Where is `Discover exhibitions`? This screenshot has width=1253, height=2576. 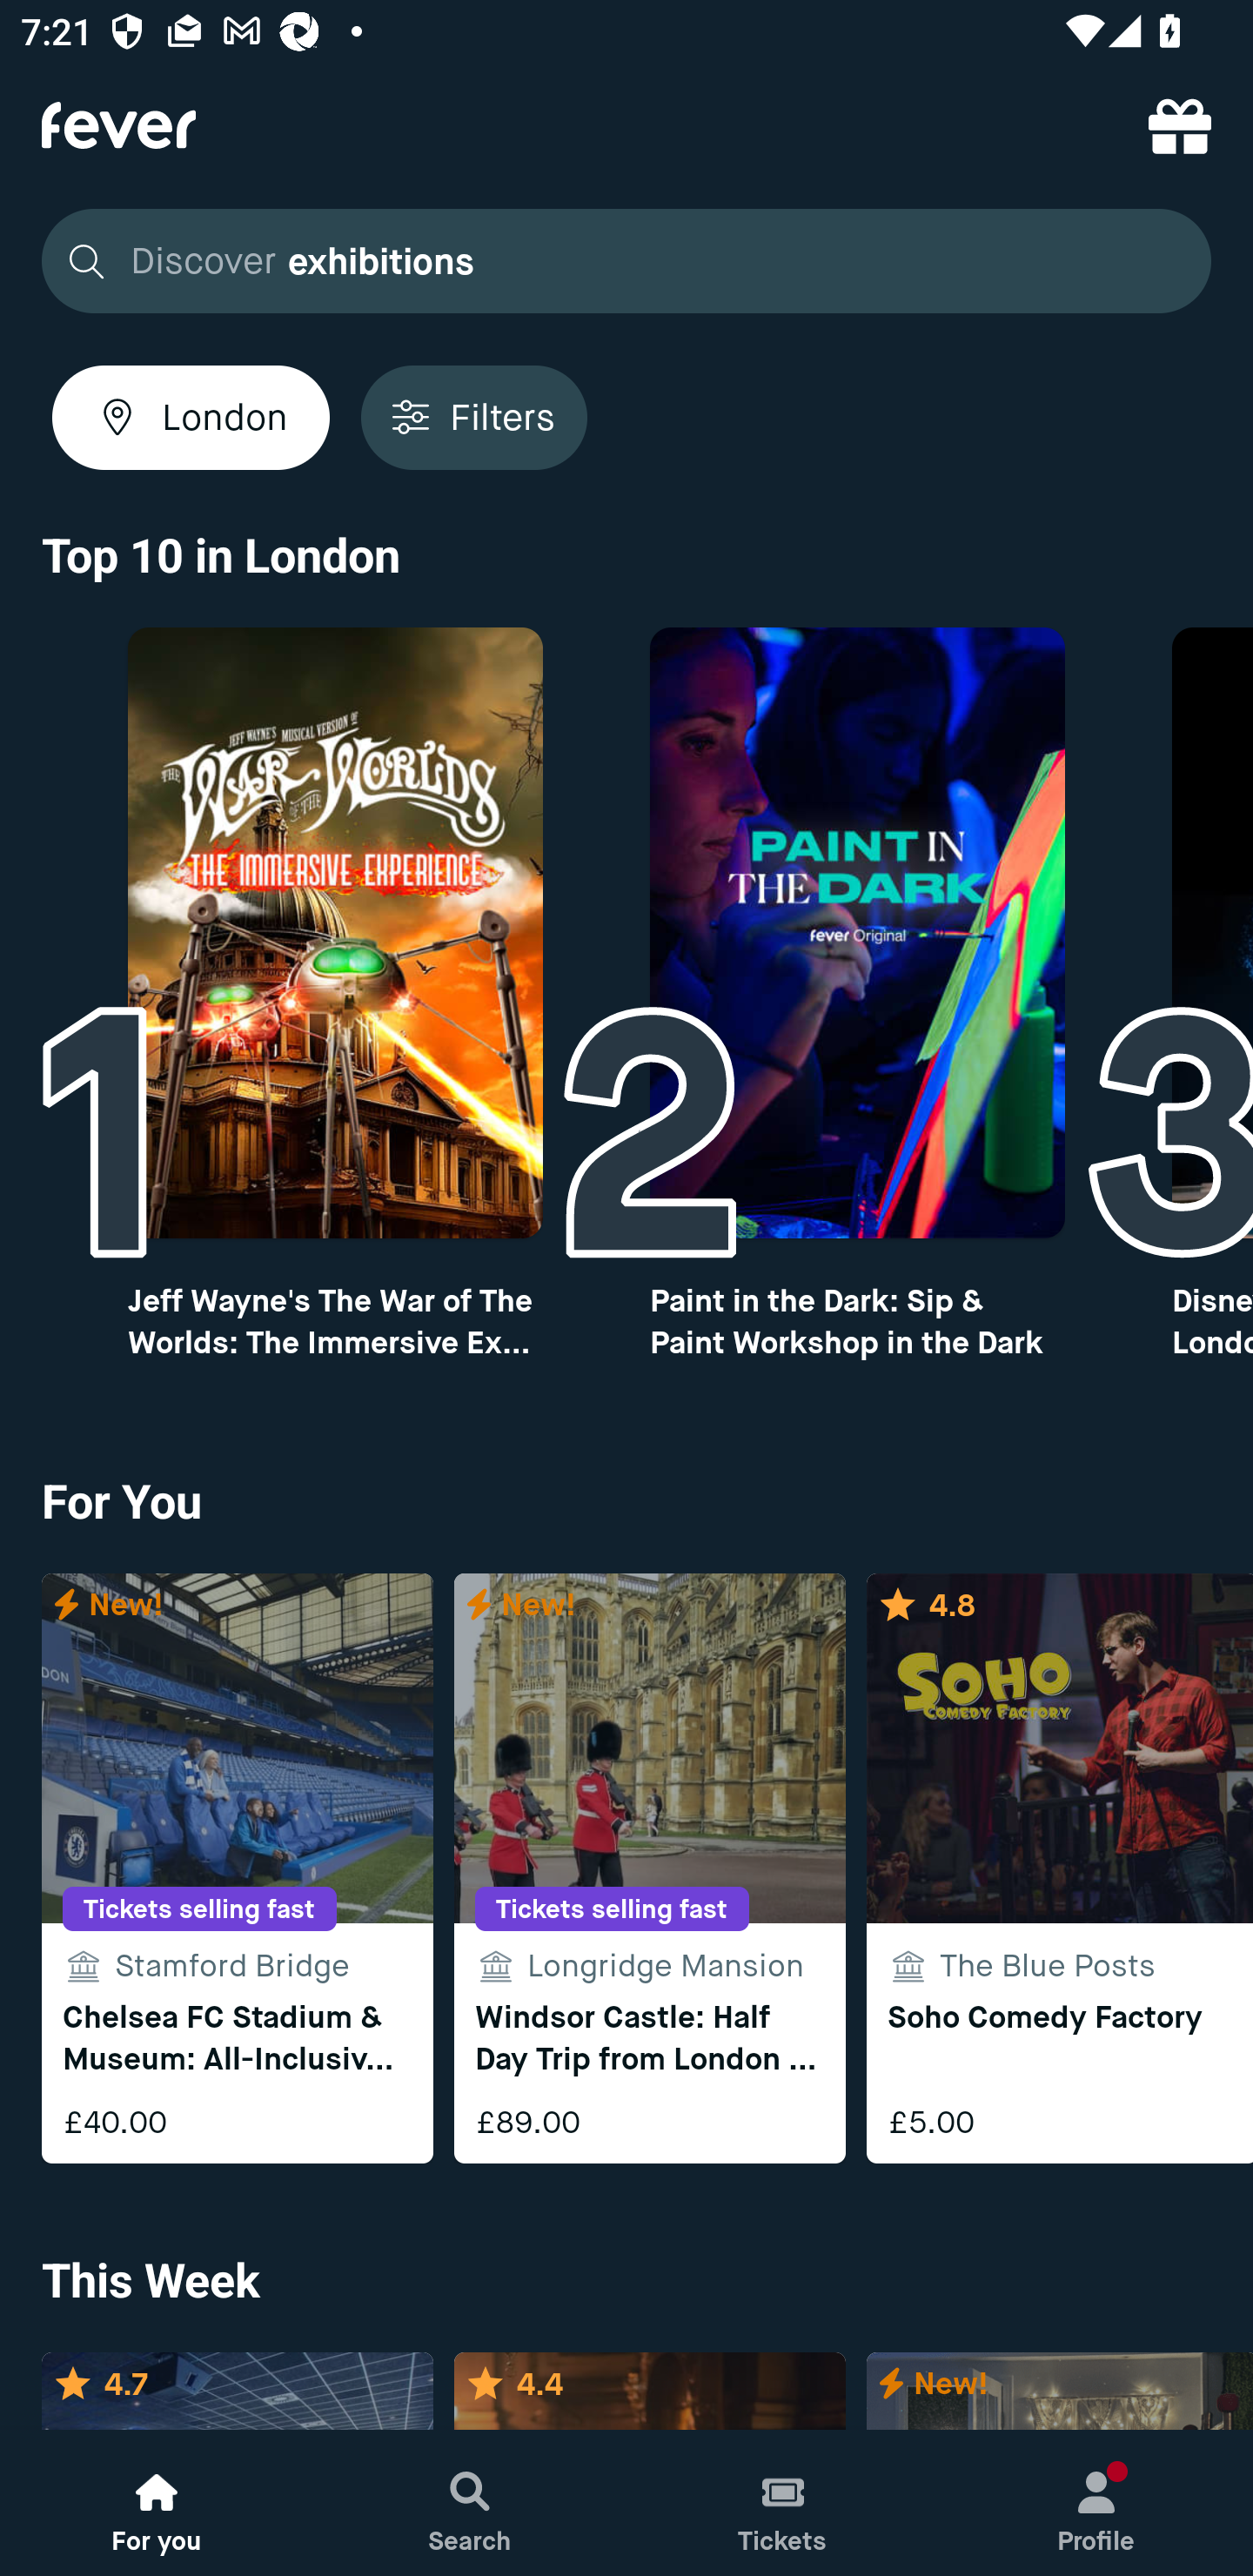
Discover exhibitions is located at coordinates (626, 261).